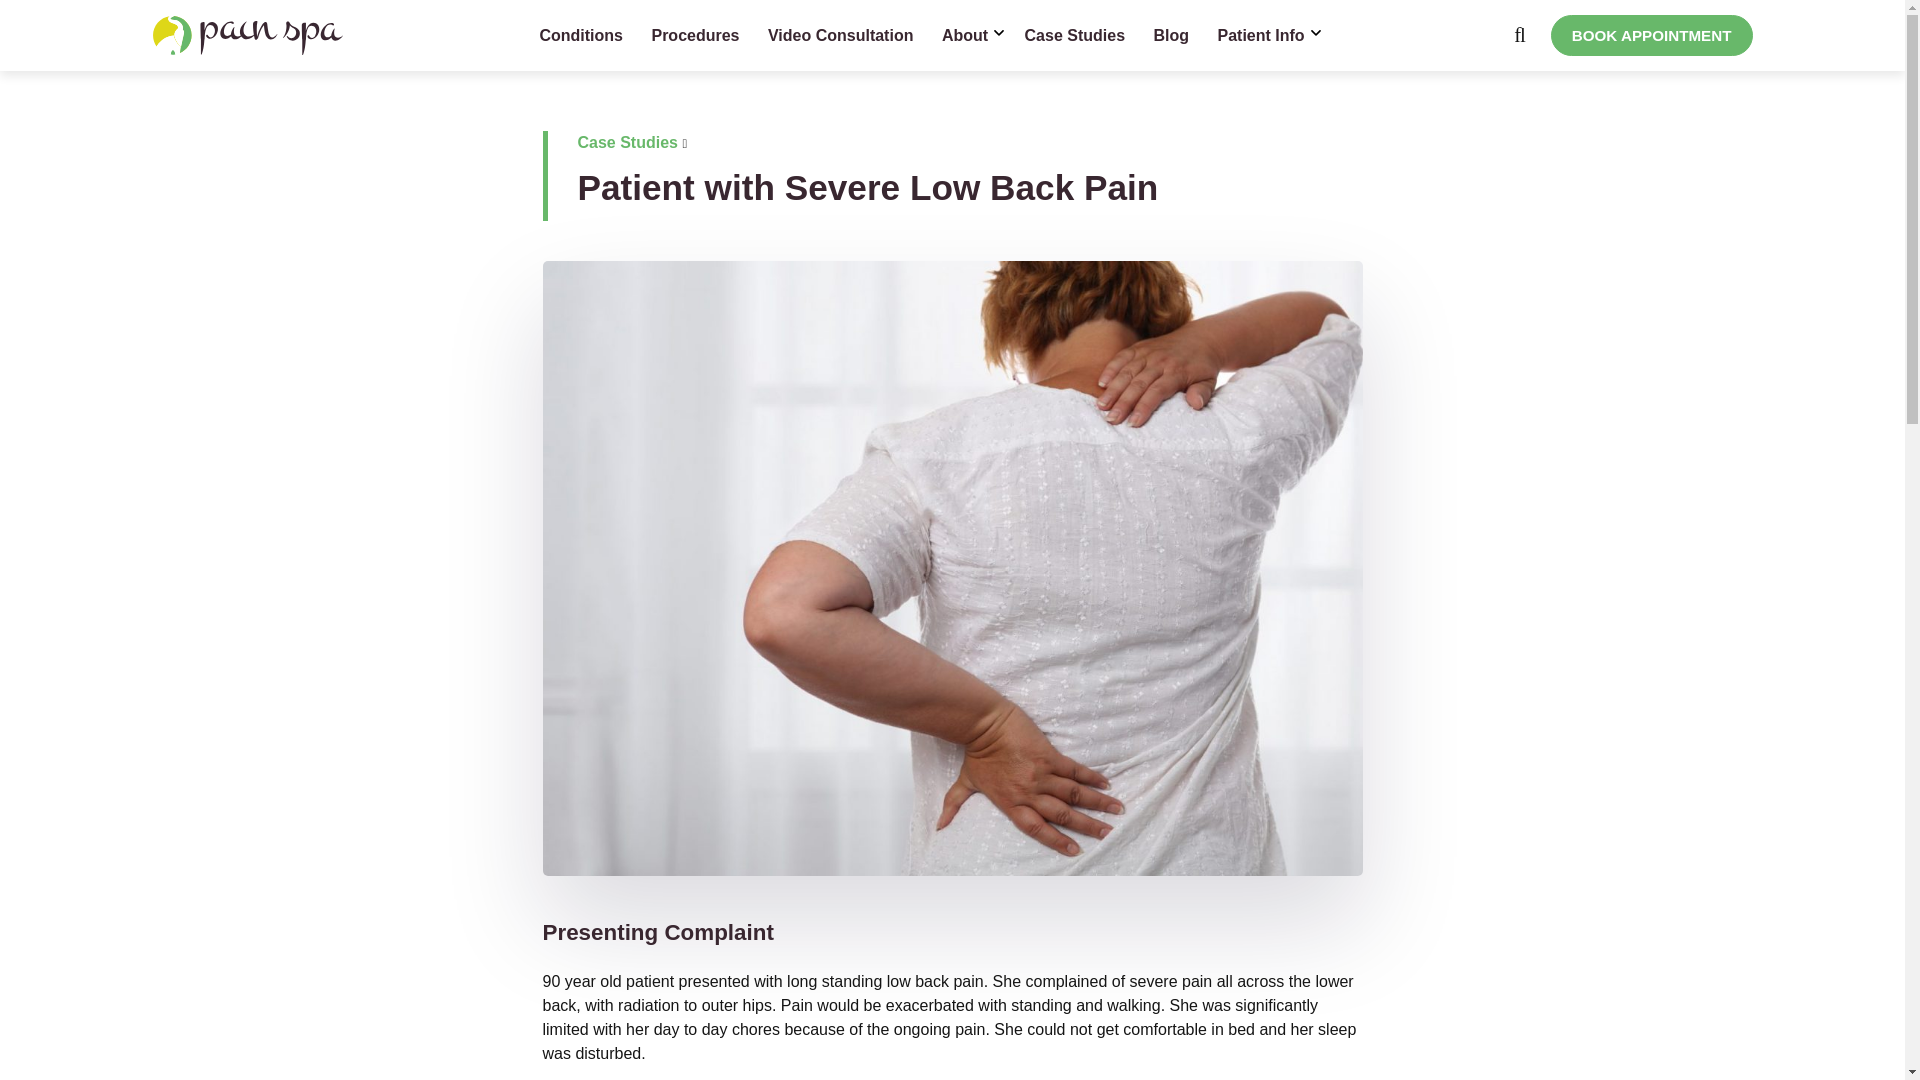  I want to click on About, so click(968, 36).